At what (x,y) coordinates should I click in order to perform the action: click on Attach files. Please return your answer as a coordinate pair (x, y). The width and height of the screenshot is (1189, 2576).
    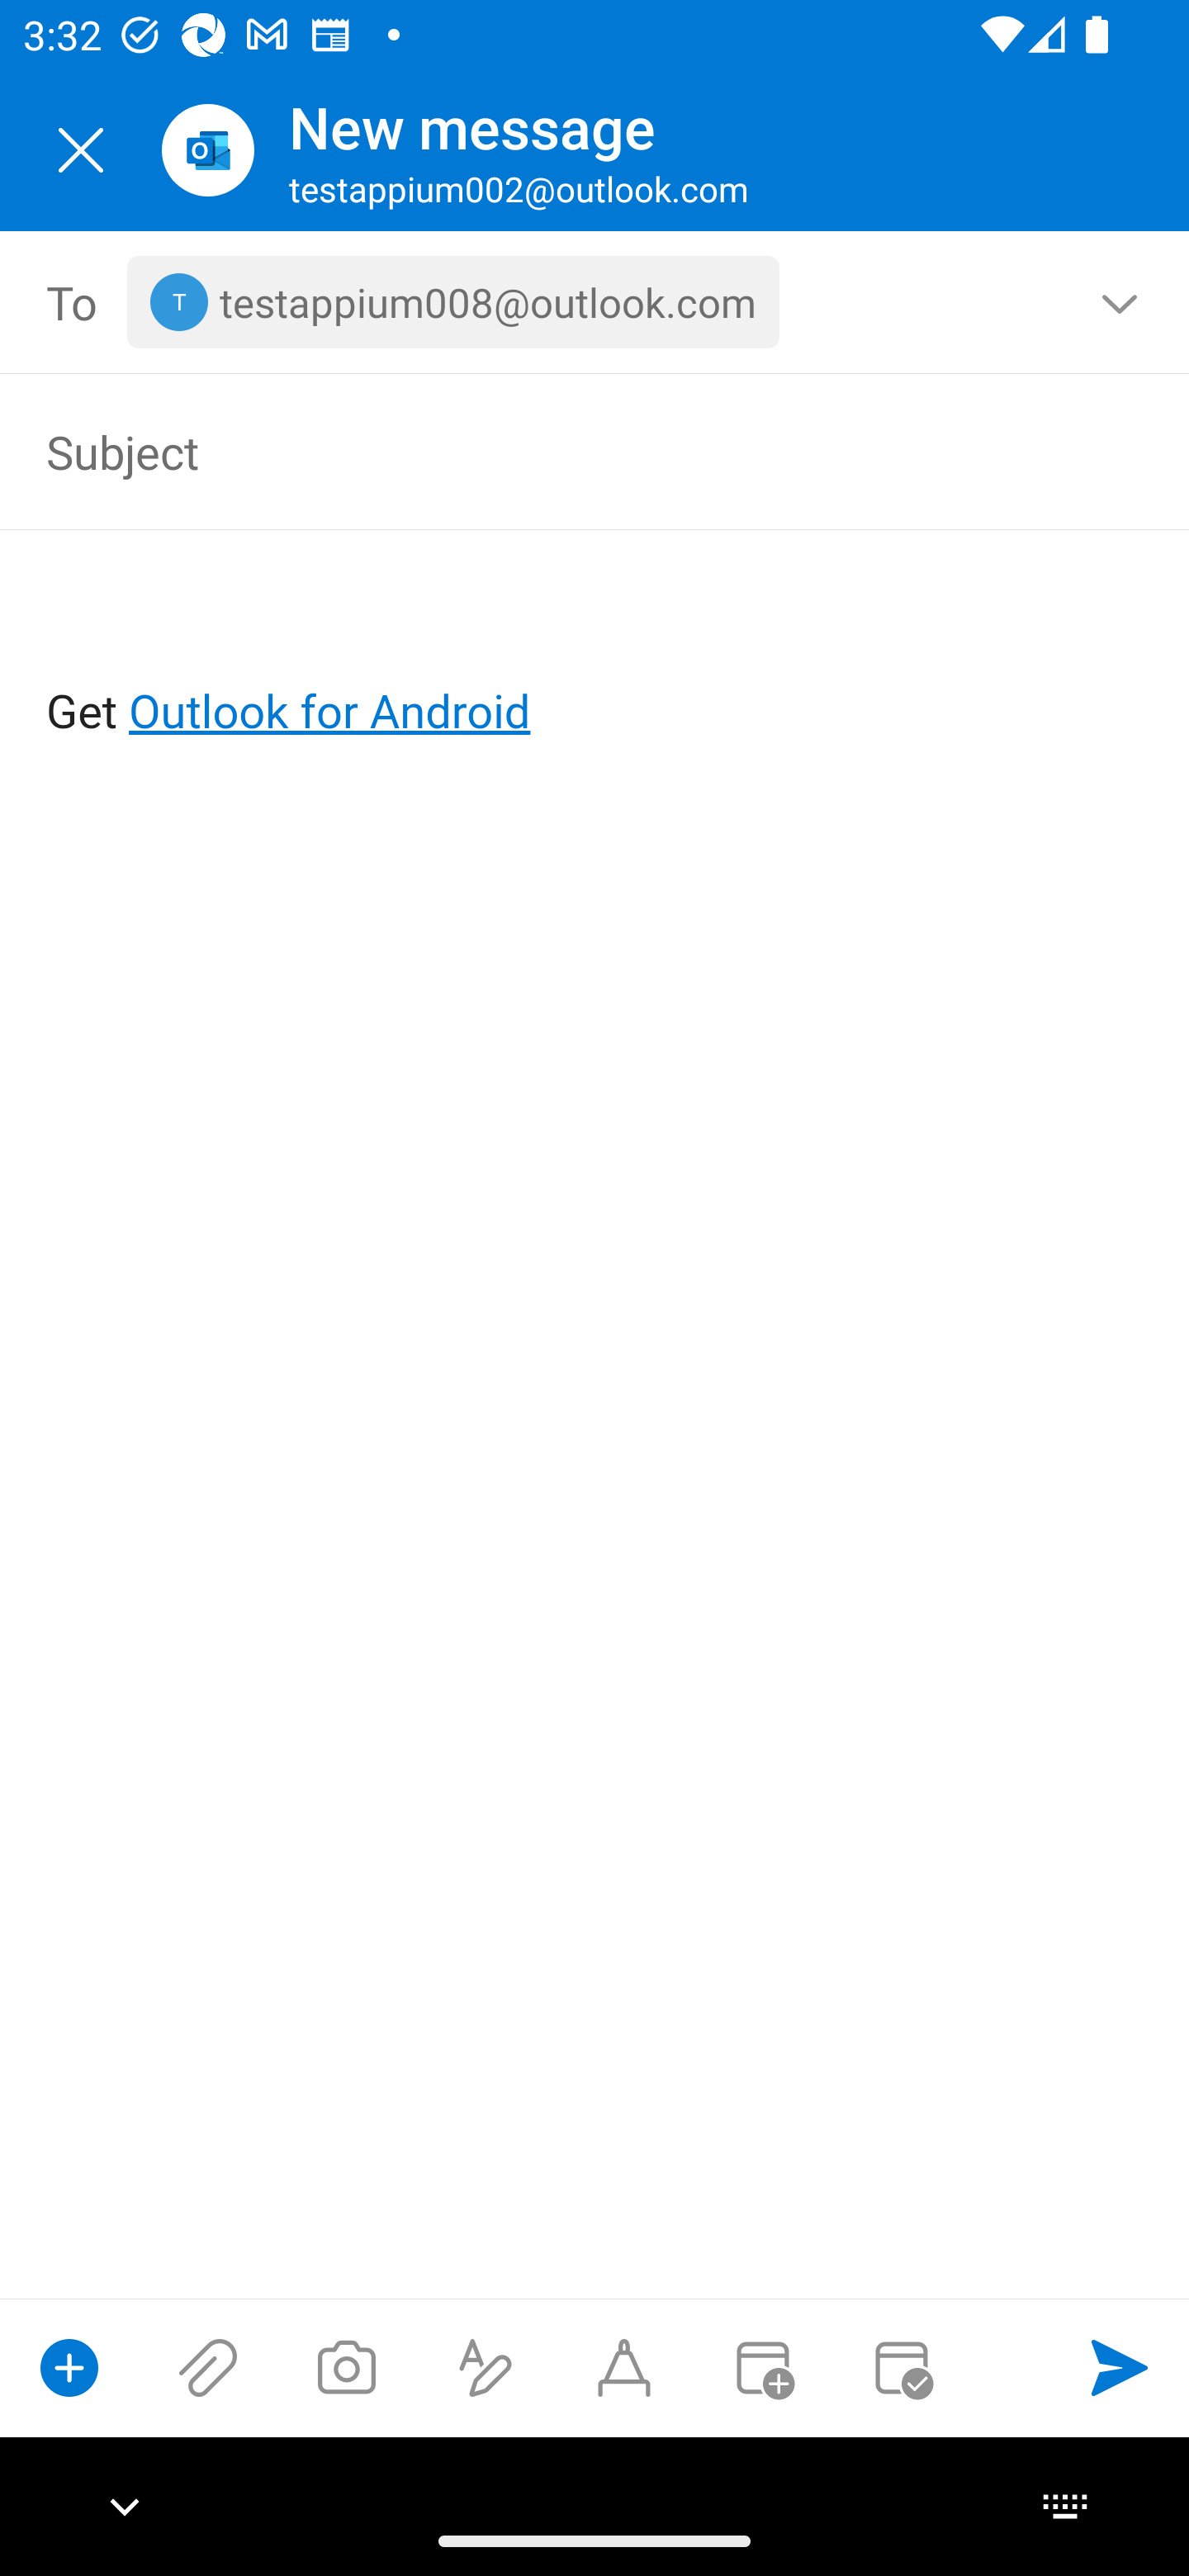
    Looking at the image, I should click on (208, 2367).